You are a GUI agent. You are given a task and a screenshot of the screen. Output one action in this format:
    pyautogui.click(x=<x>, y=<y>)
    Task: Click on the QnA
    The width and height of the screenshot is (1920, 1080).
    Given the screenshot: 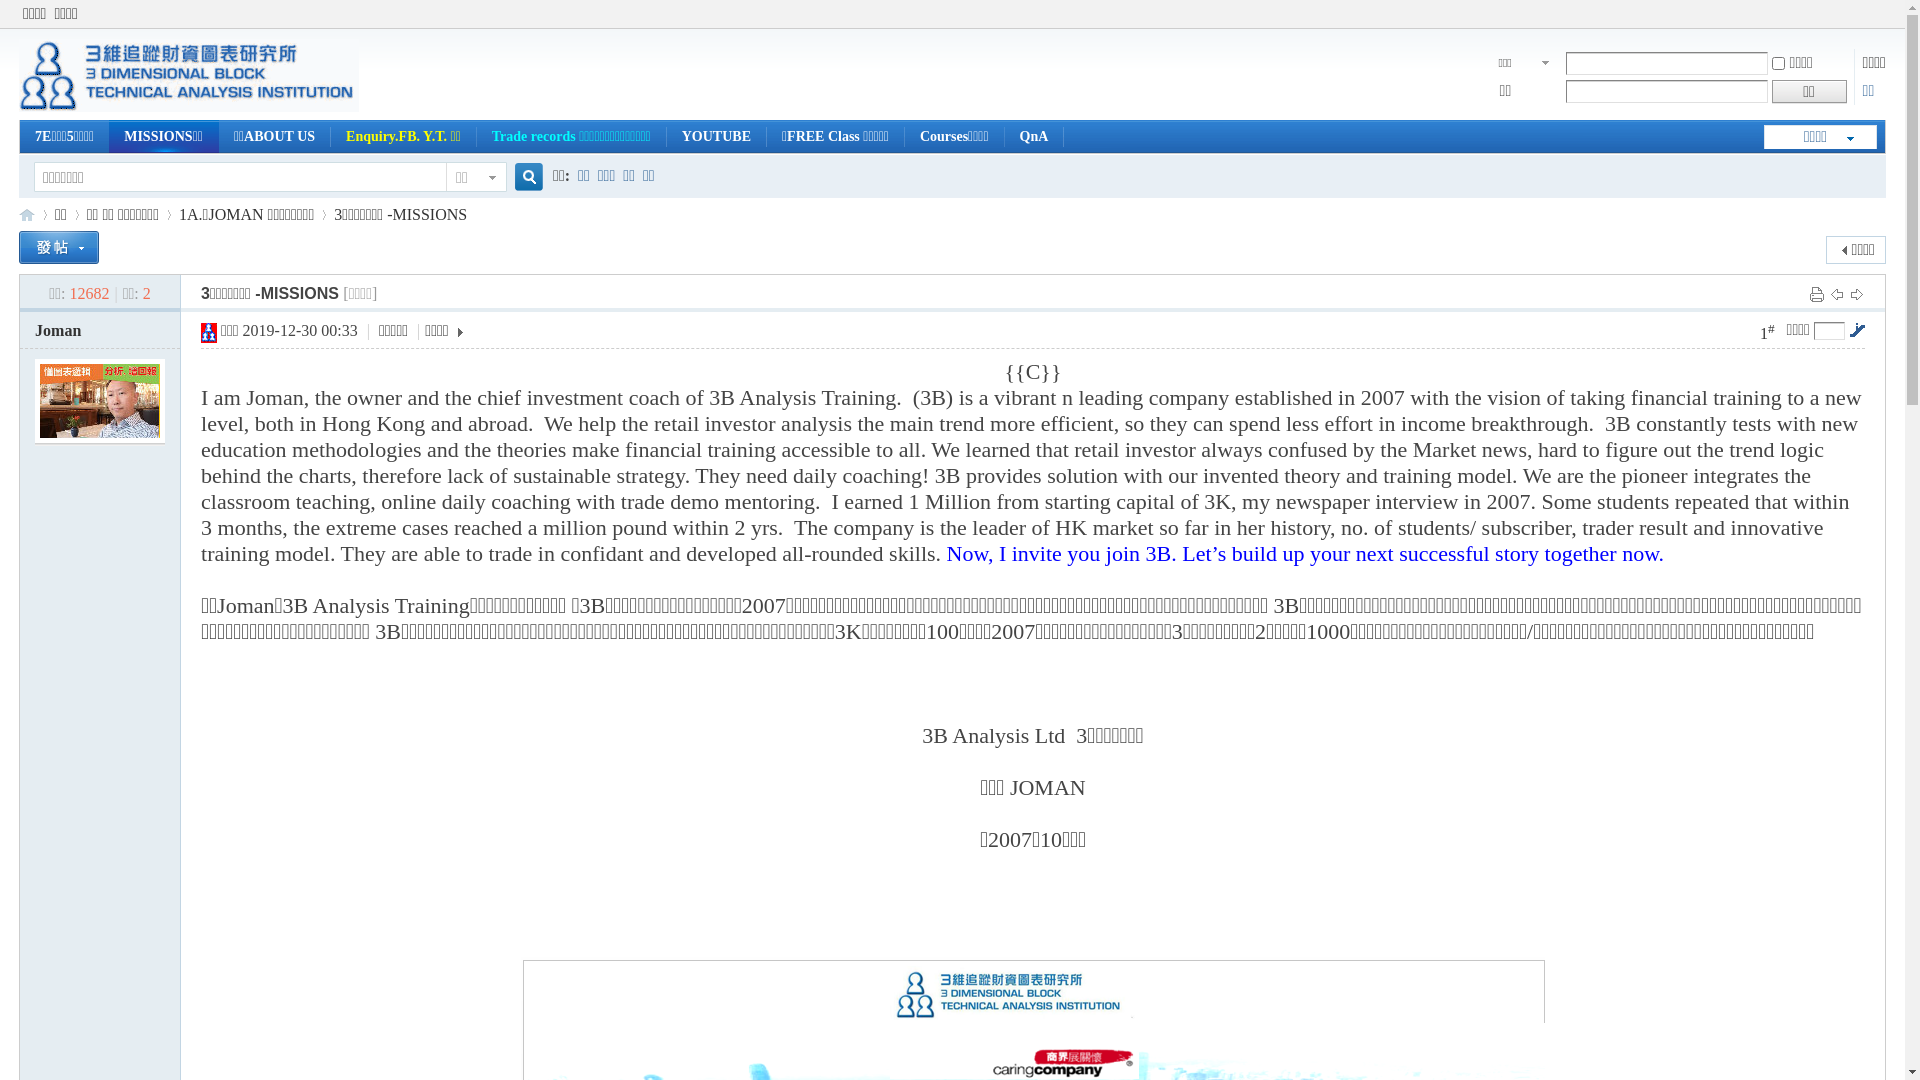 What is the action you would take?
    pyautogui.click(x=1034, y=136)
    